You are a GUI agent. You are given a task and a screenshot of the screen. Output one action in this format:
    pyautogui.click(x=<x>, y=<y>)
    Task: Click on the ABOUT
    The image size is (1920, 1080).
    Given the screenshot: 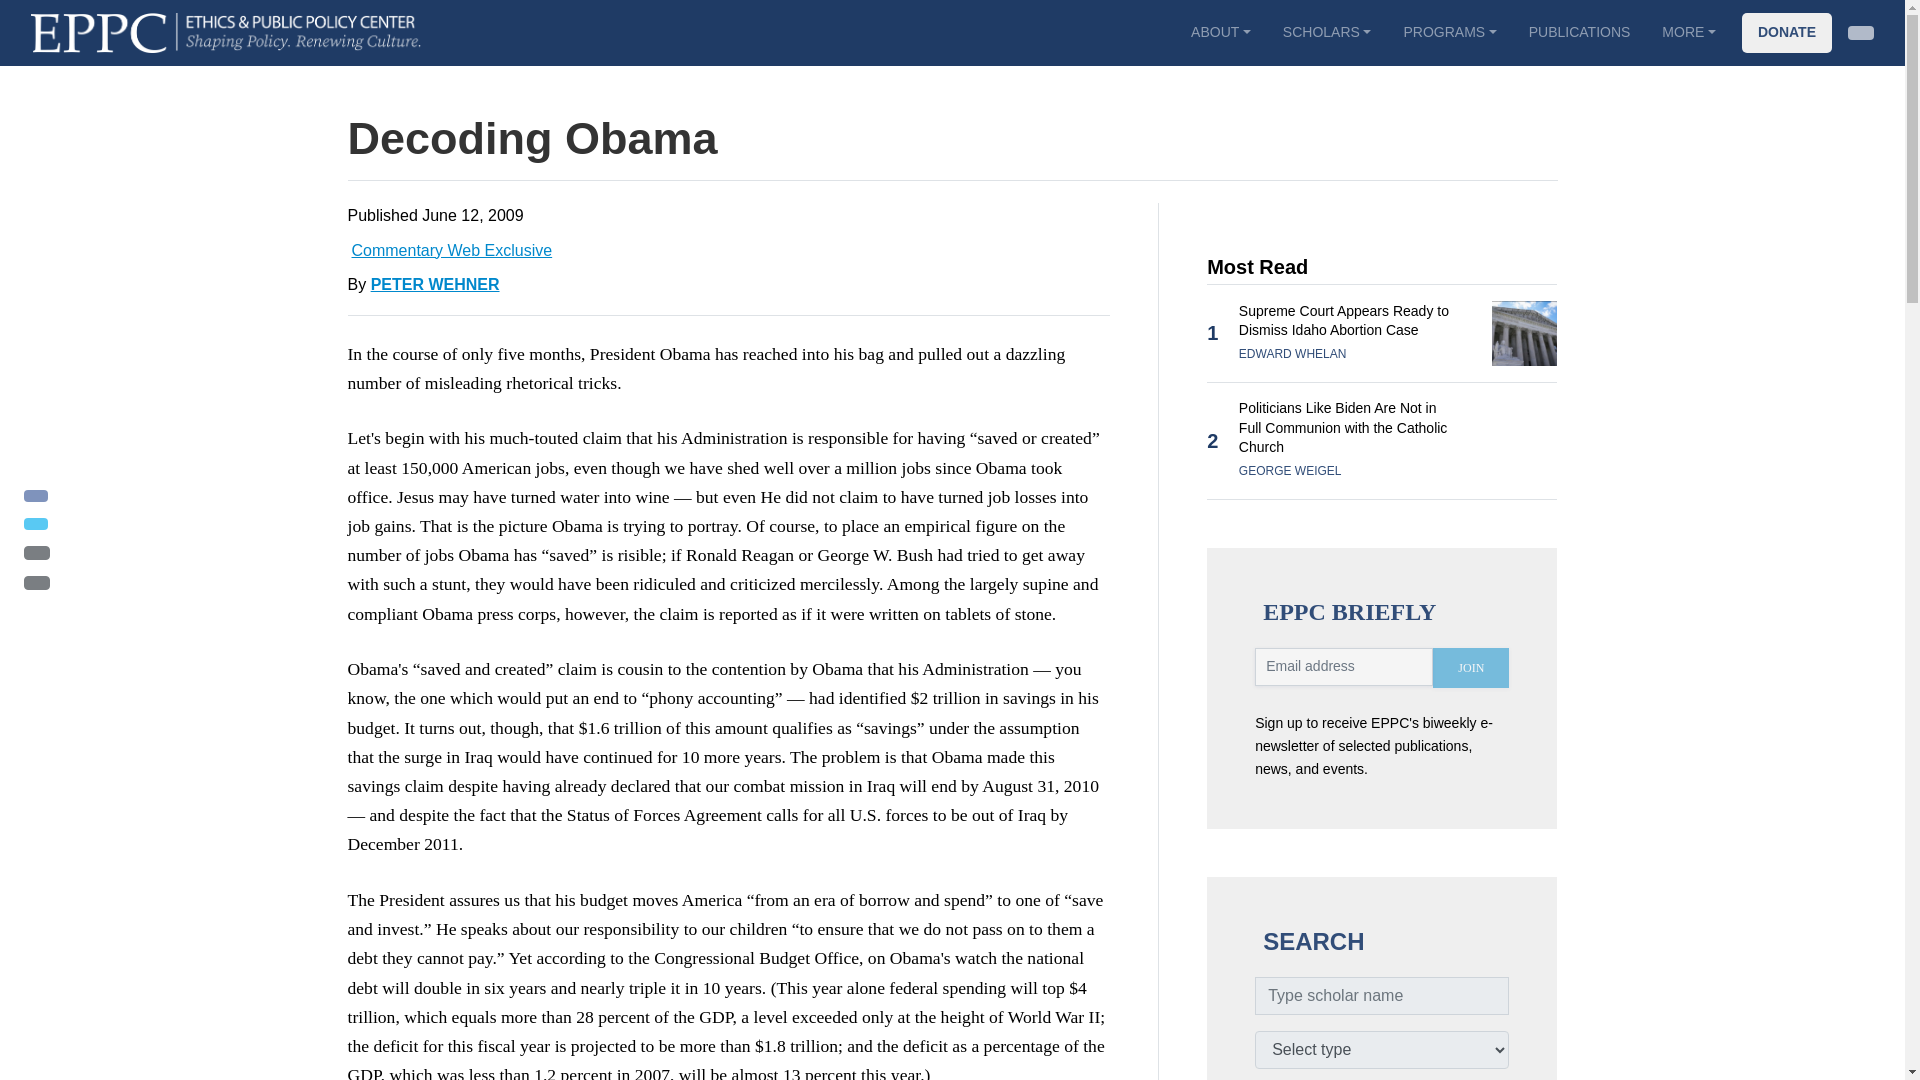 What is the action you would take?
    pyautogui.click(x=1221, y=32)
    